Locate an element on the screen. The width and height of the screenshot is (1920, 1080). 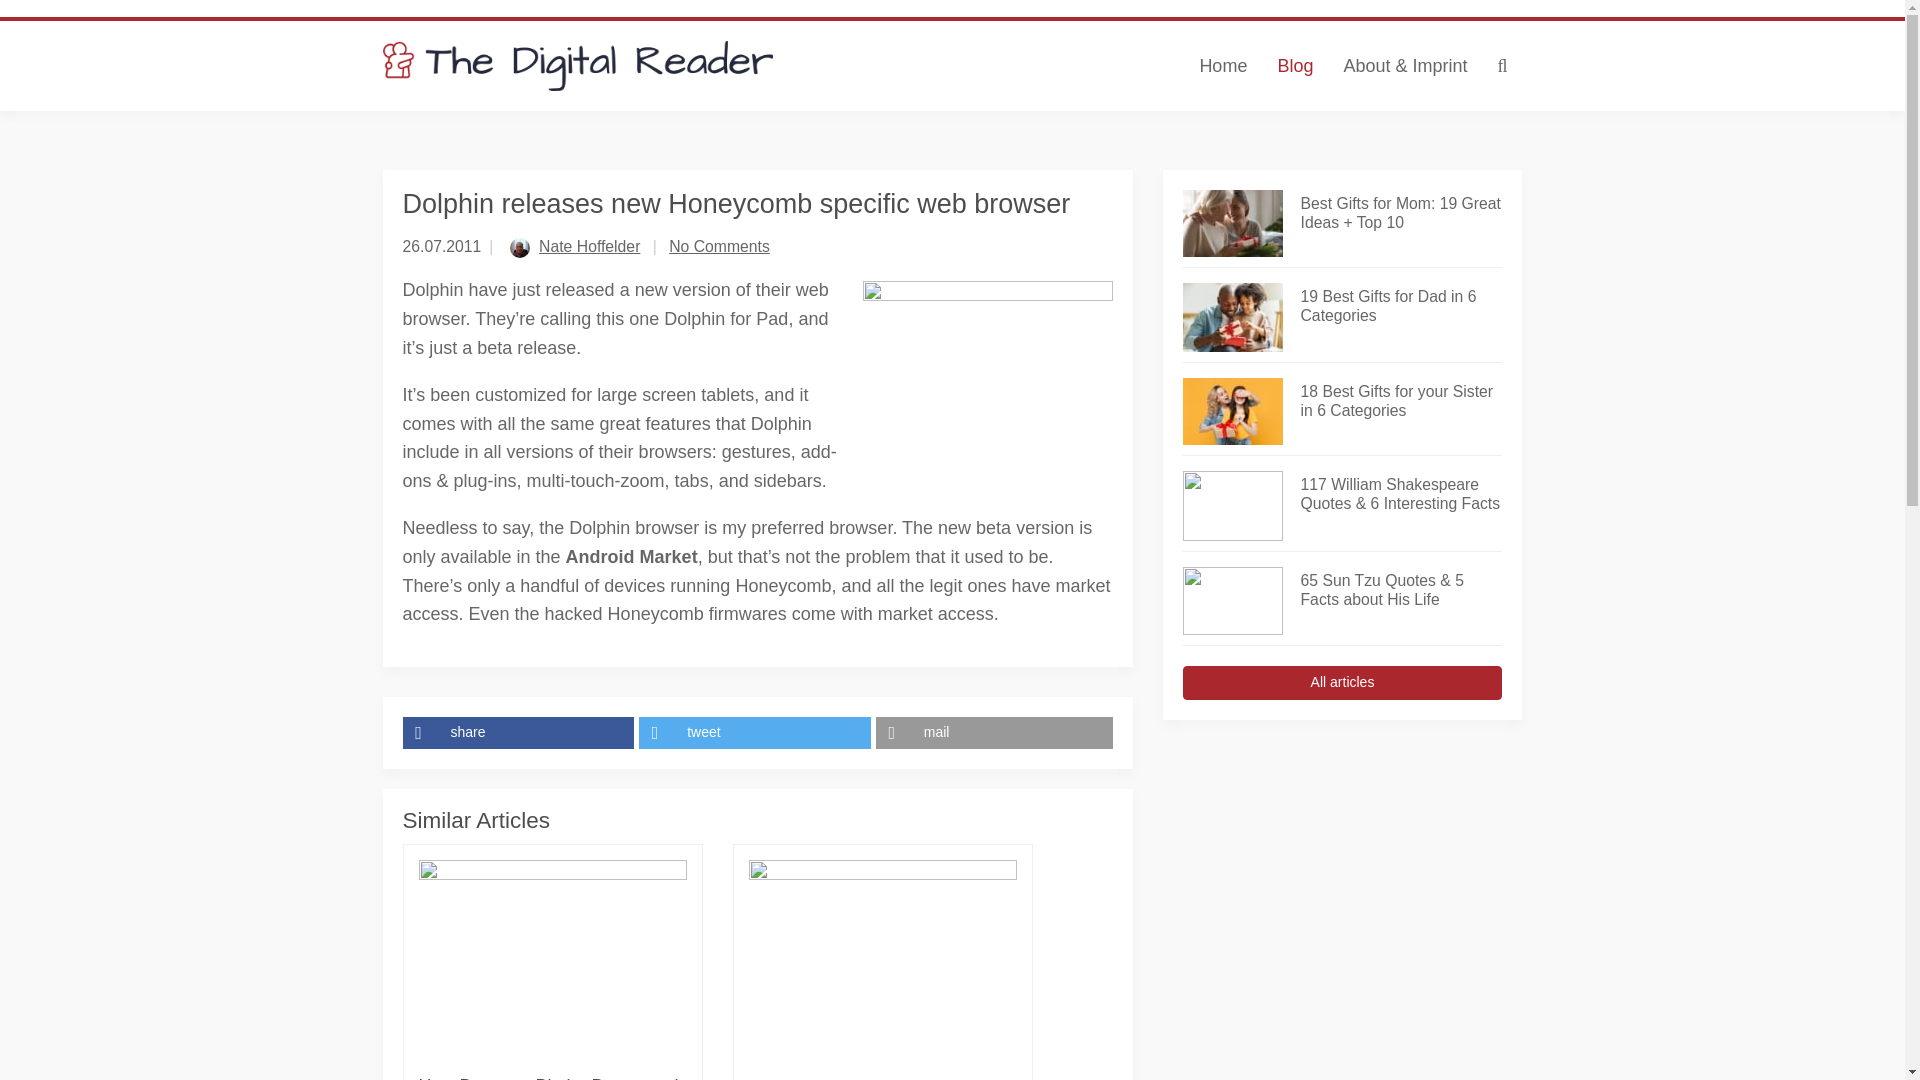
18 Best Gifts for your Sister in 6 Categories is located at coordinates (1400, 402).